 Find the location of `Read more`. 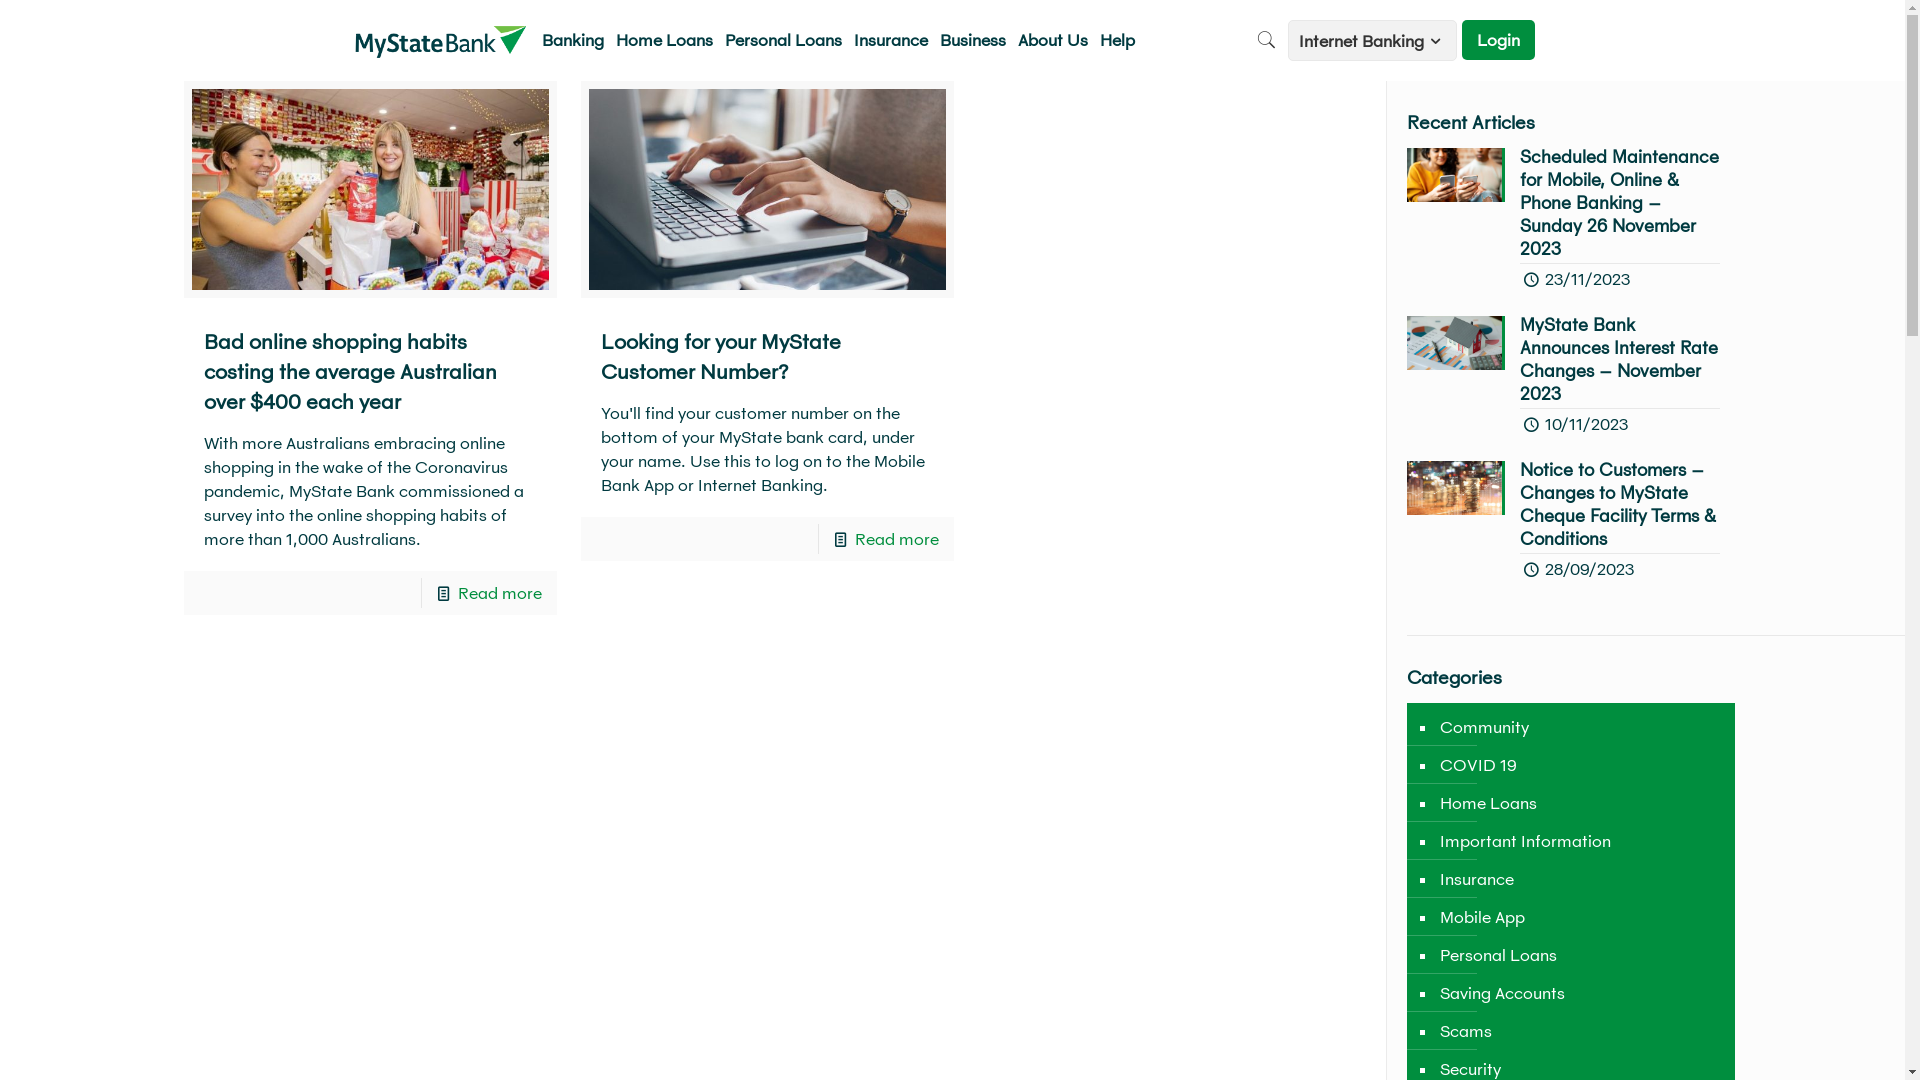

Read more is located at coordinates (500, 592).